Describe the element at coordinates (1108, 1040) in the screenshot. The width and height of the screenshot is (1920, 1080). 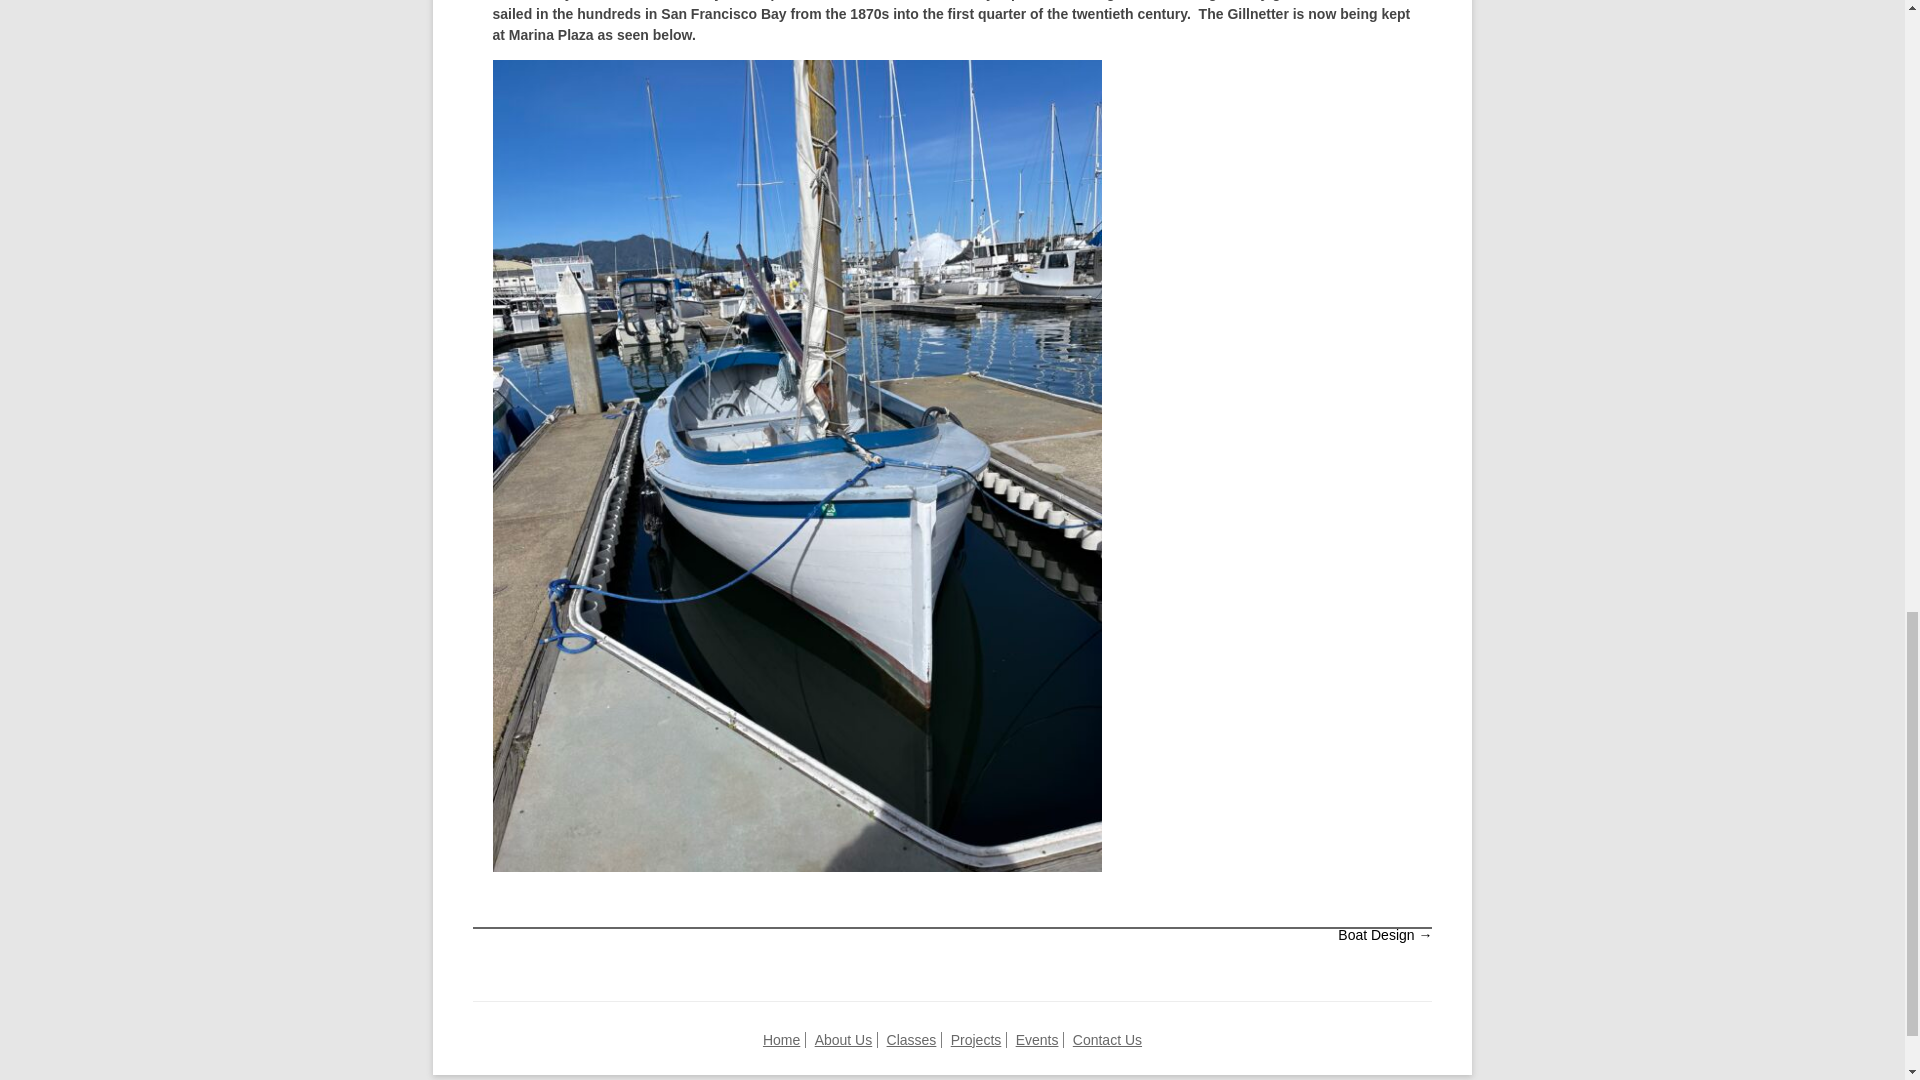
I see `Contact Us` at that location.